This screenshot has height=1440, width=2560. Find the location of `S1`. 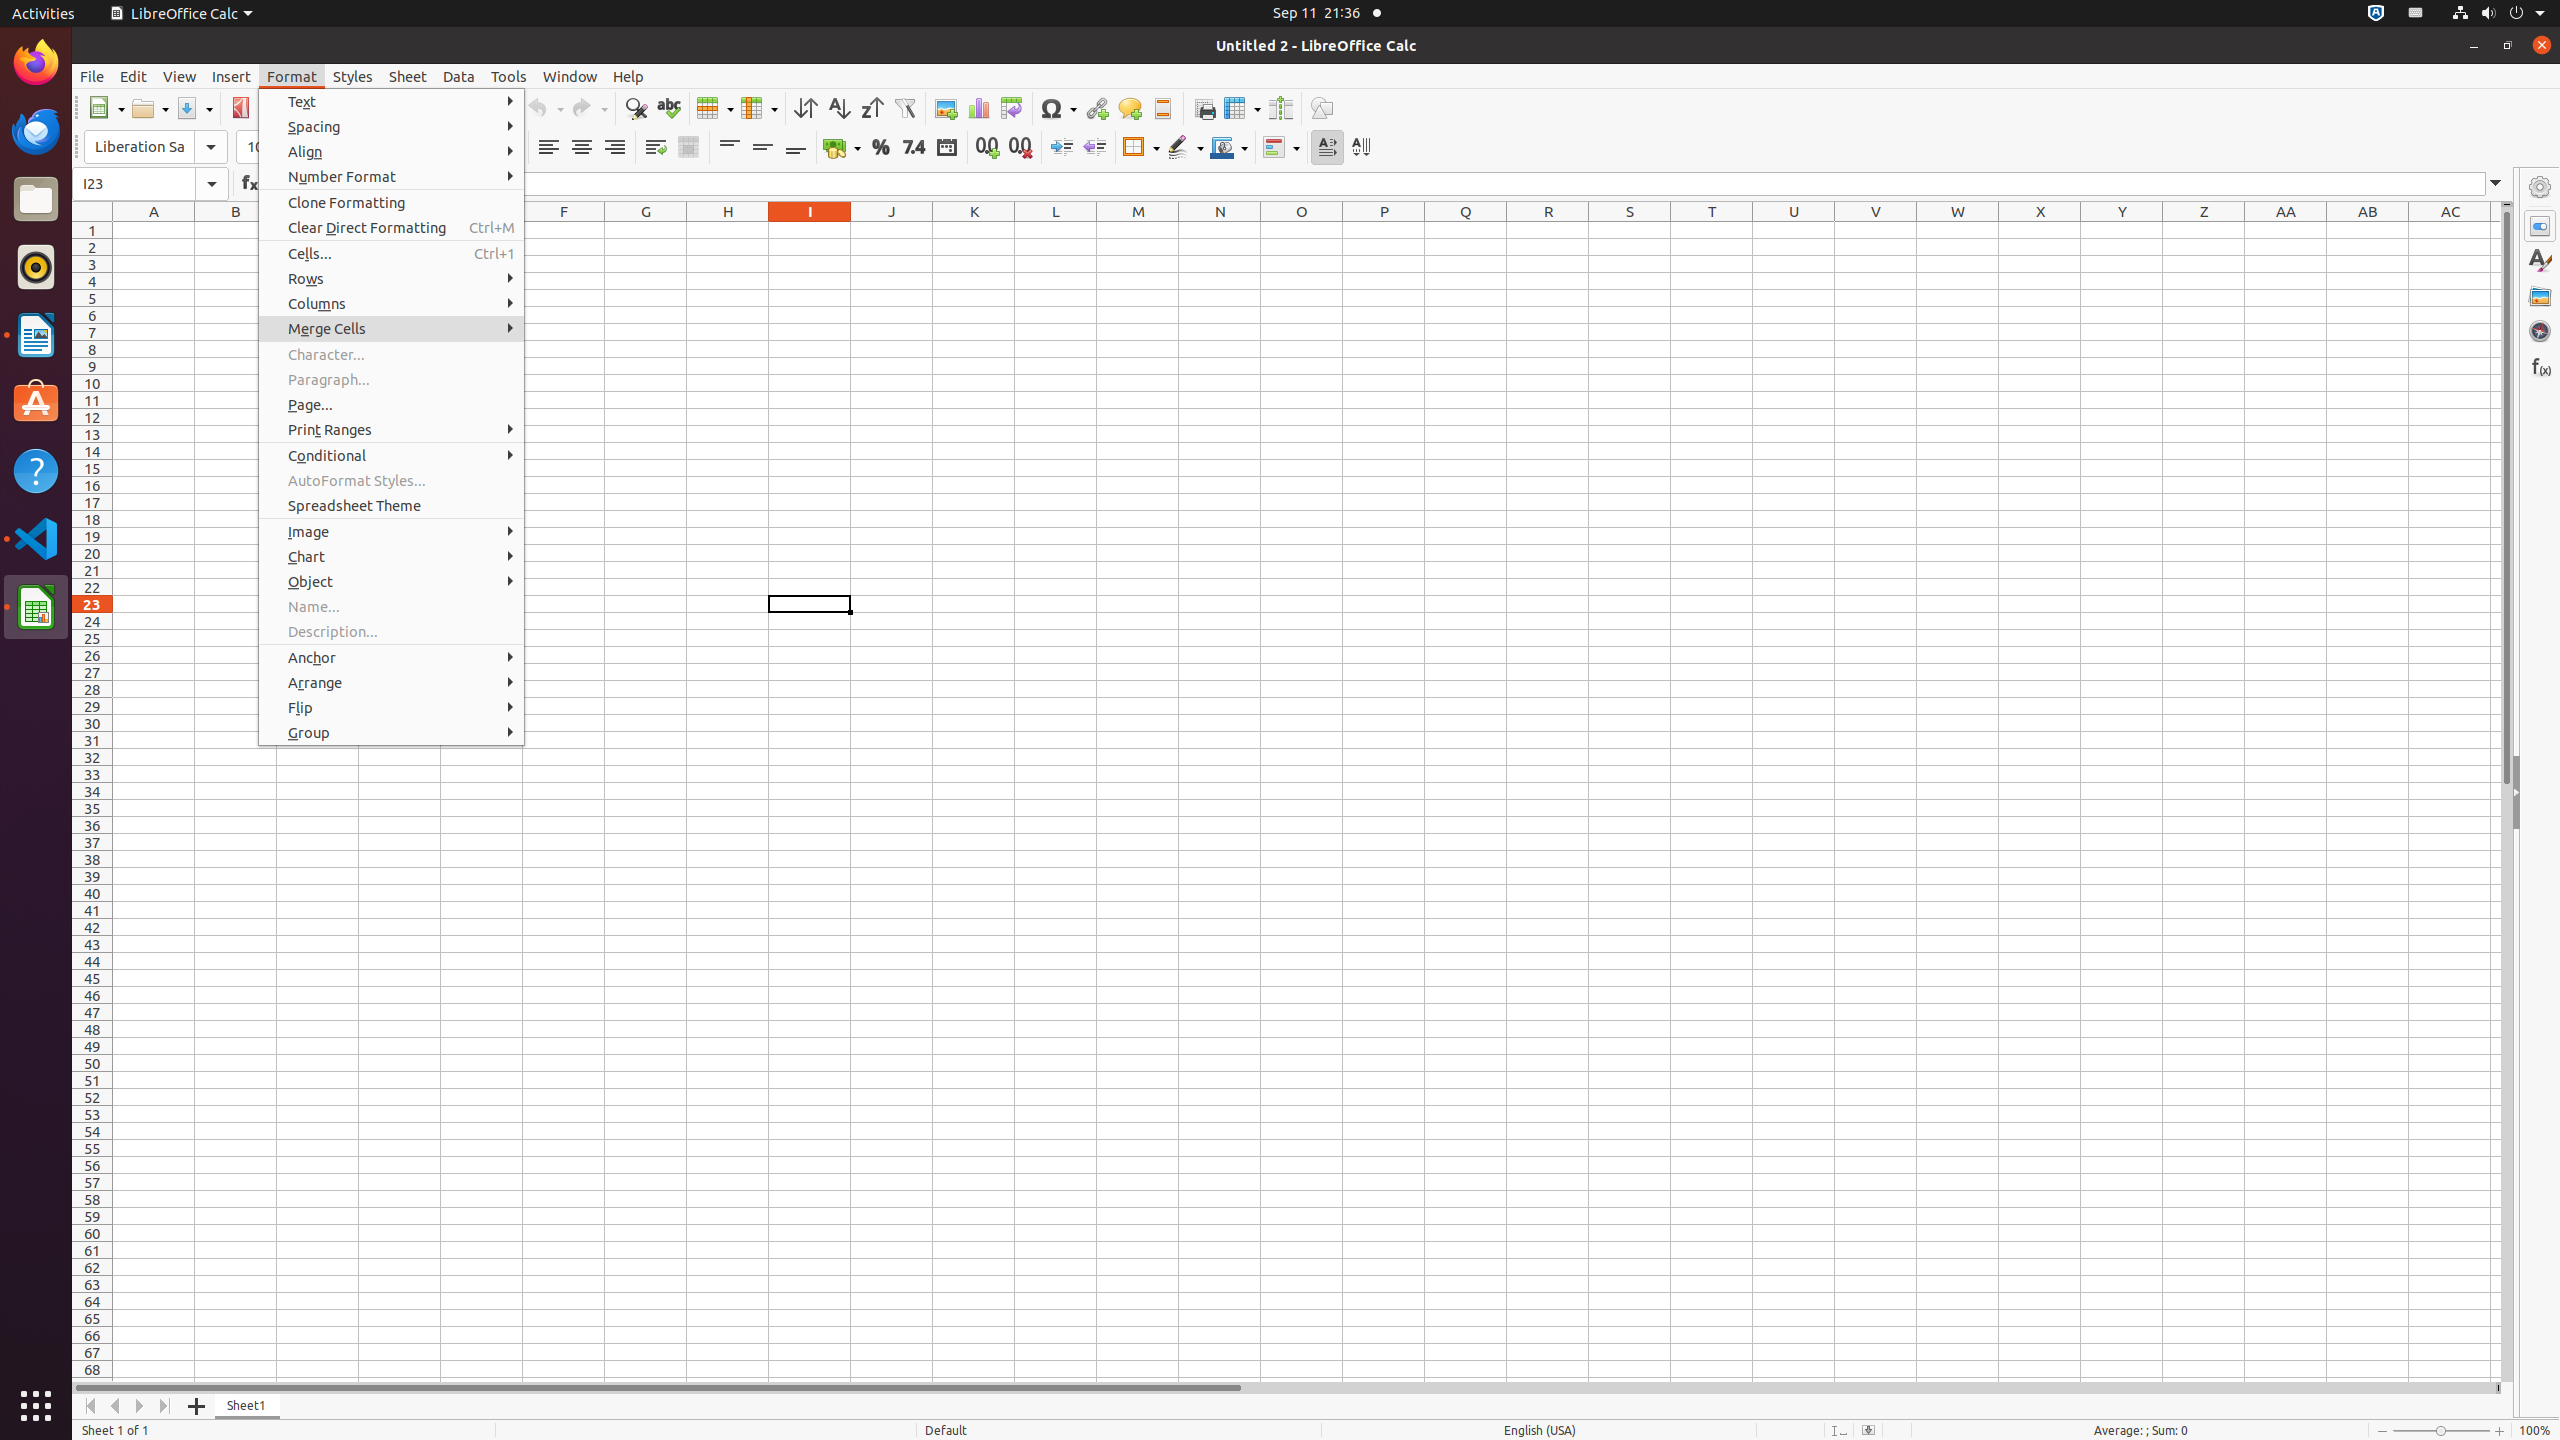

S1 is located at coordinates (1630, 230).